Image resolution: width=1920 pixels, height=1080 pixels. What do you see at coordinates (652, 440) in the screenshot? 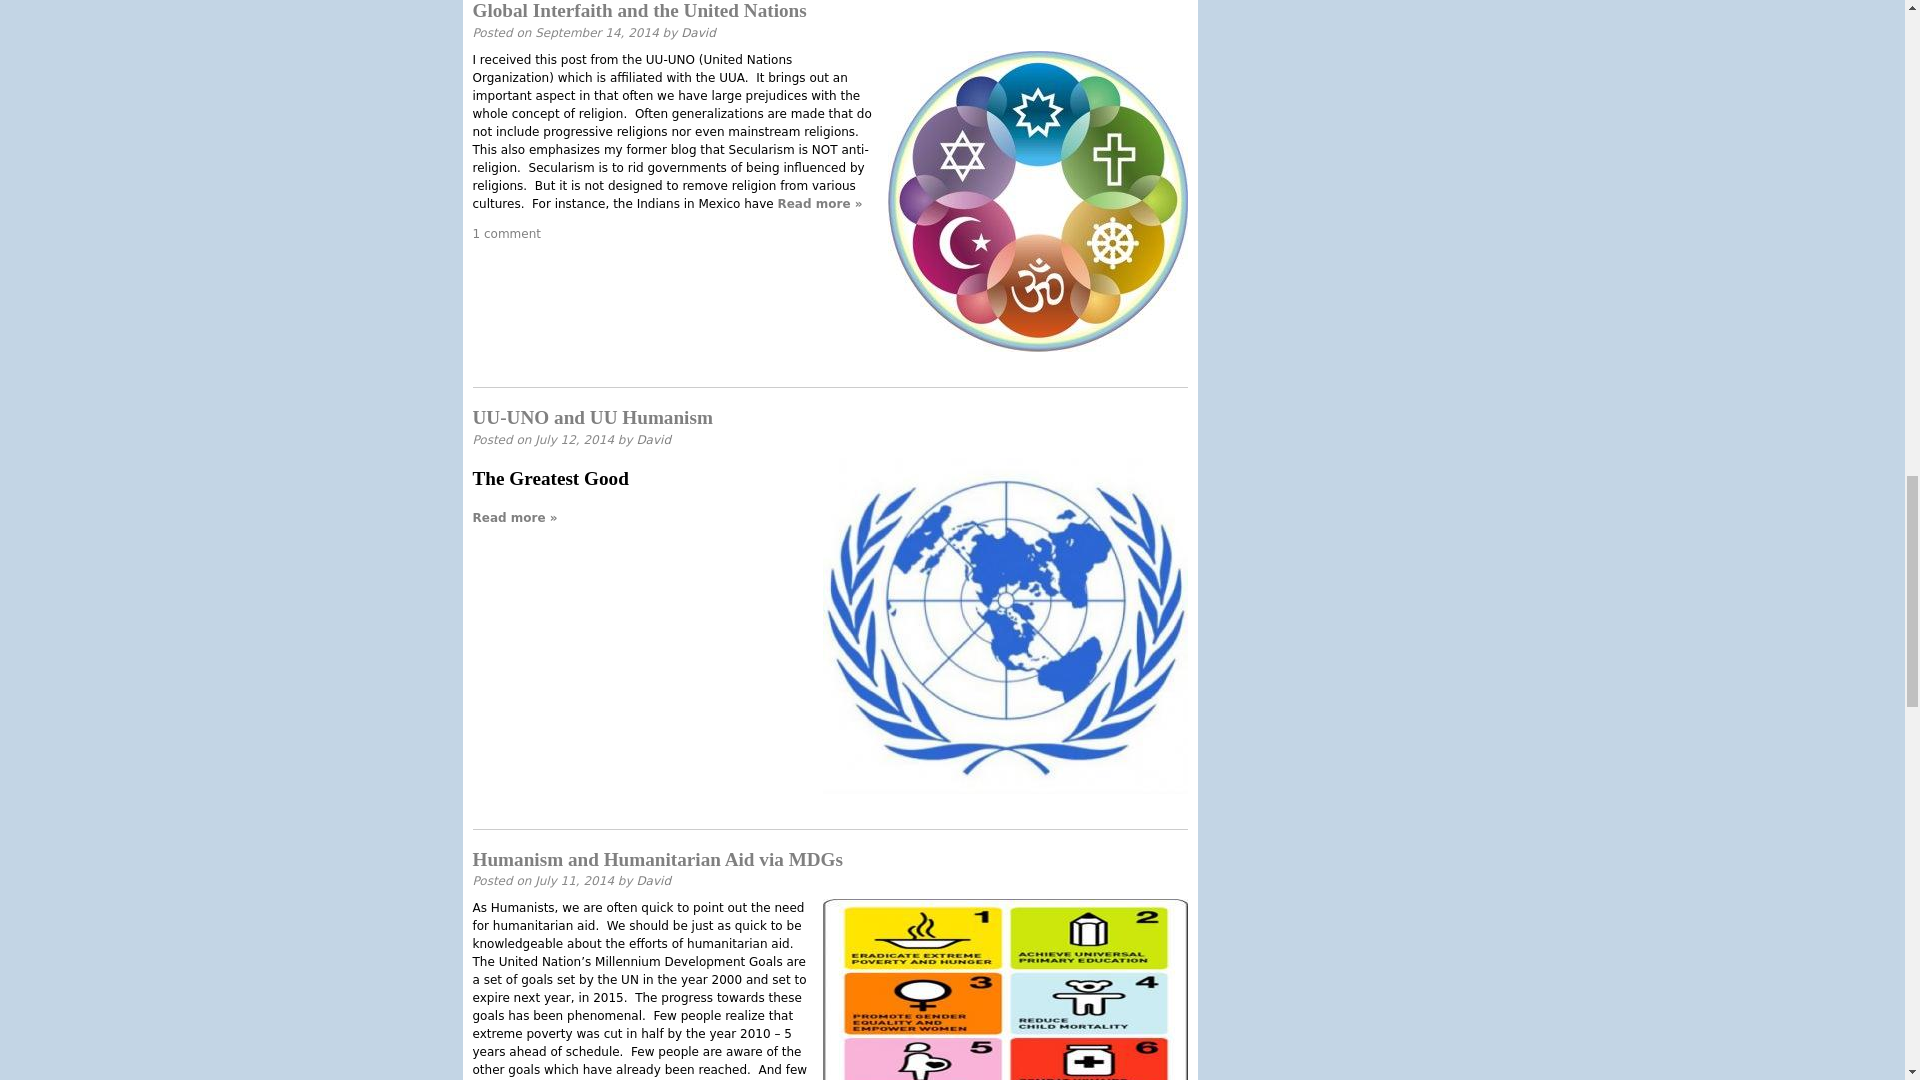
I see `David` at bounding box center [652, 440].